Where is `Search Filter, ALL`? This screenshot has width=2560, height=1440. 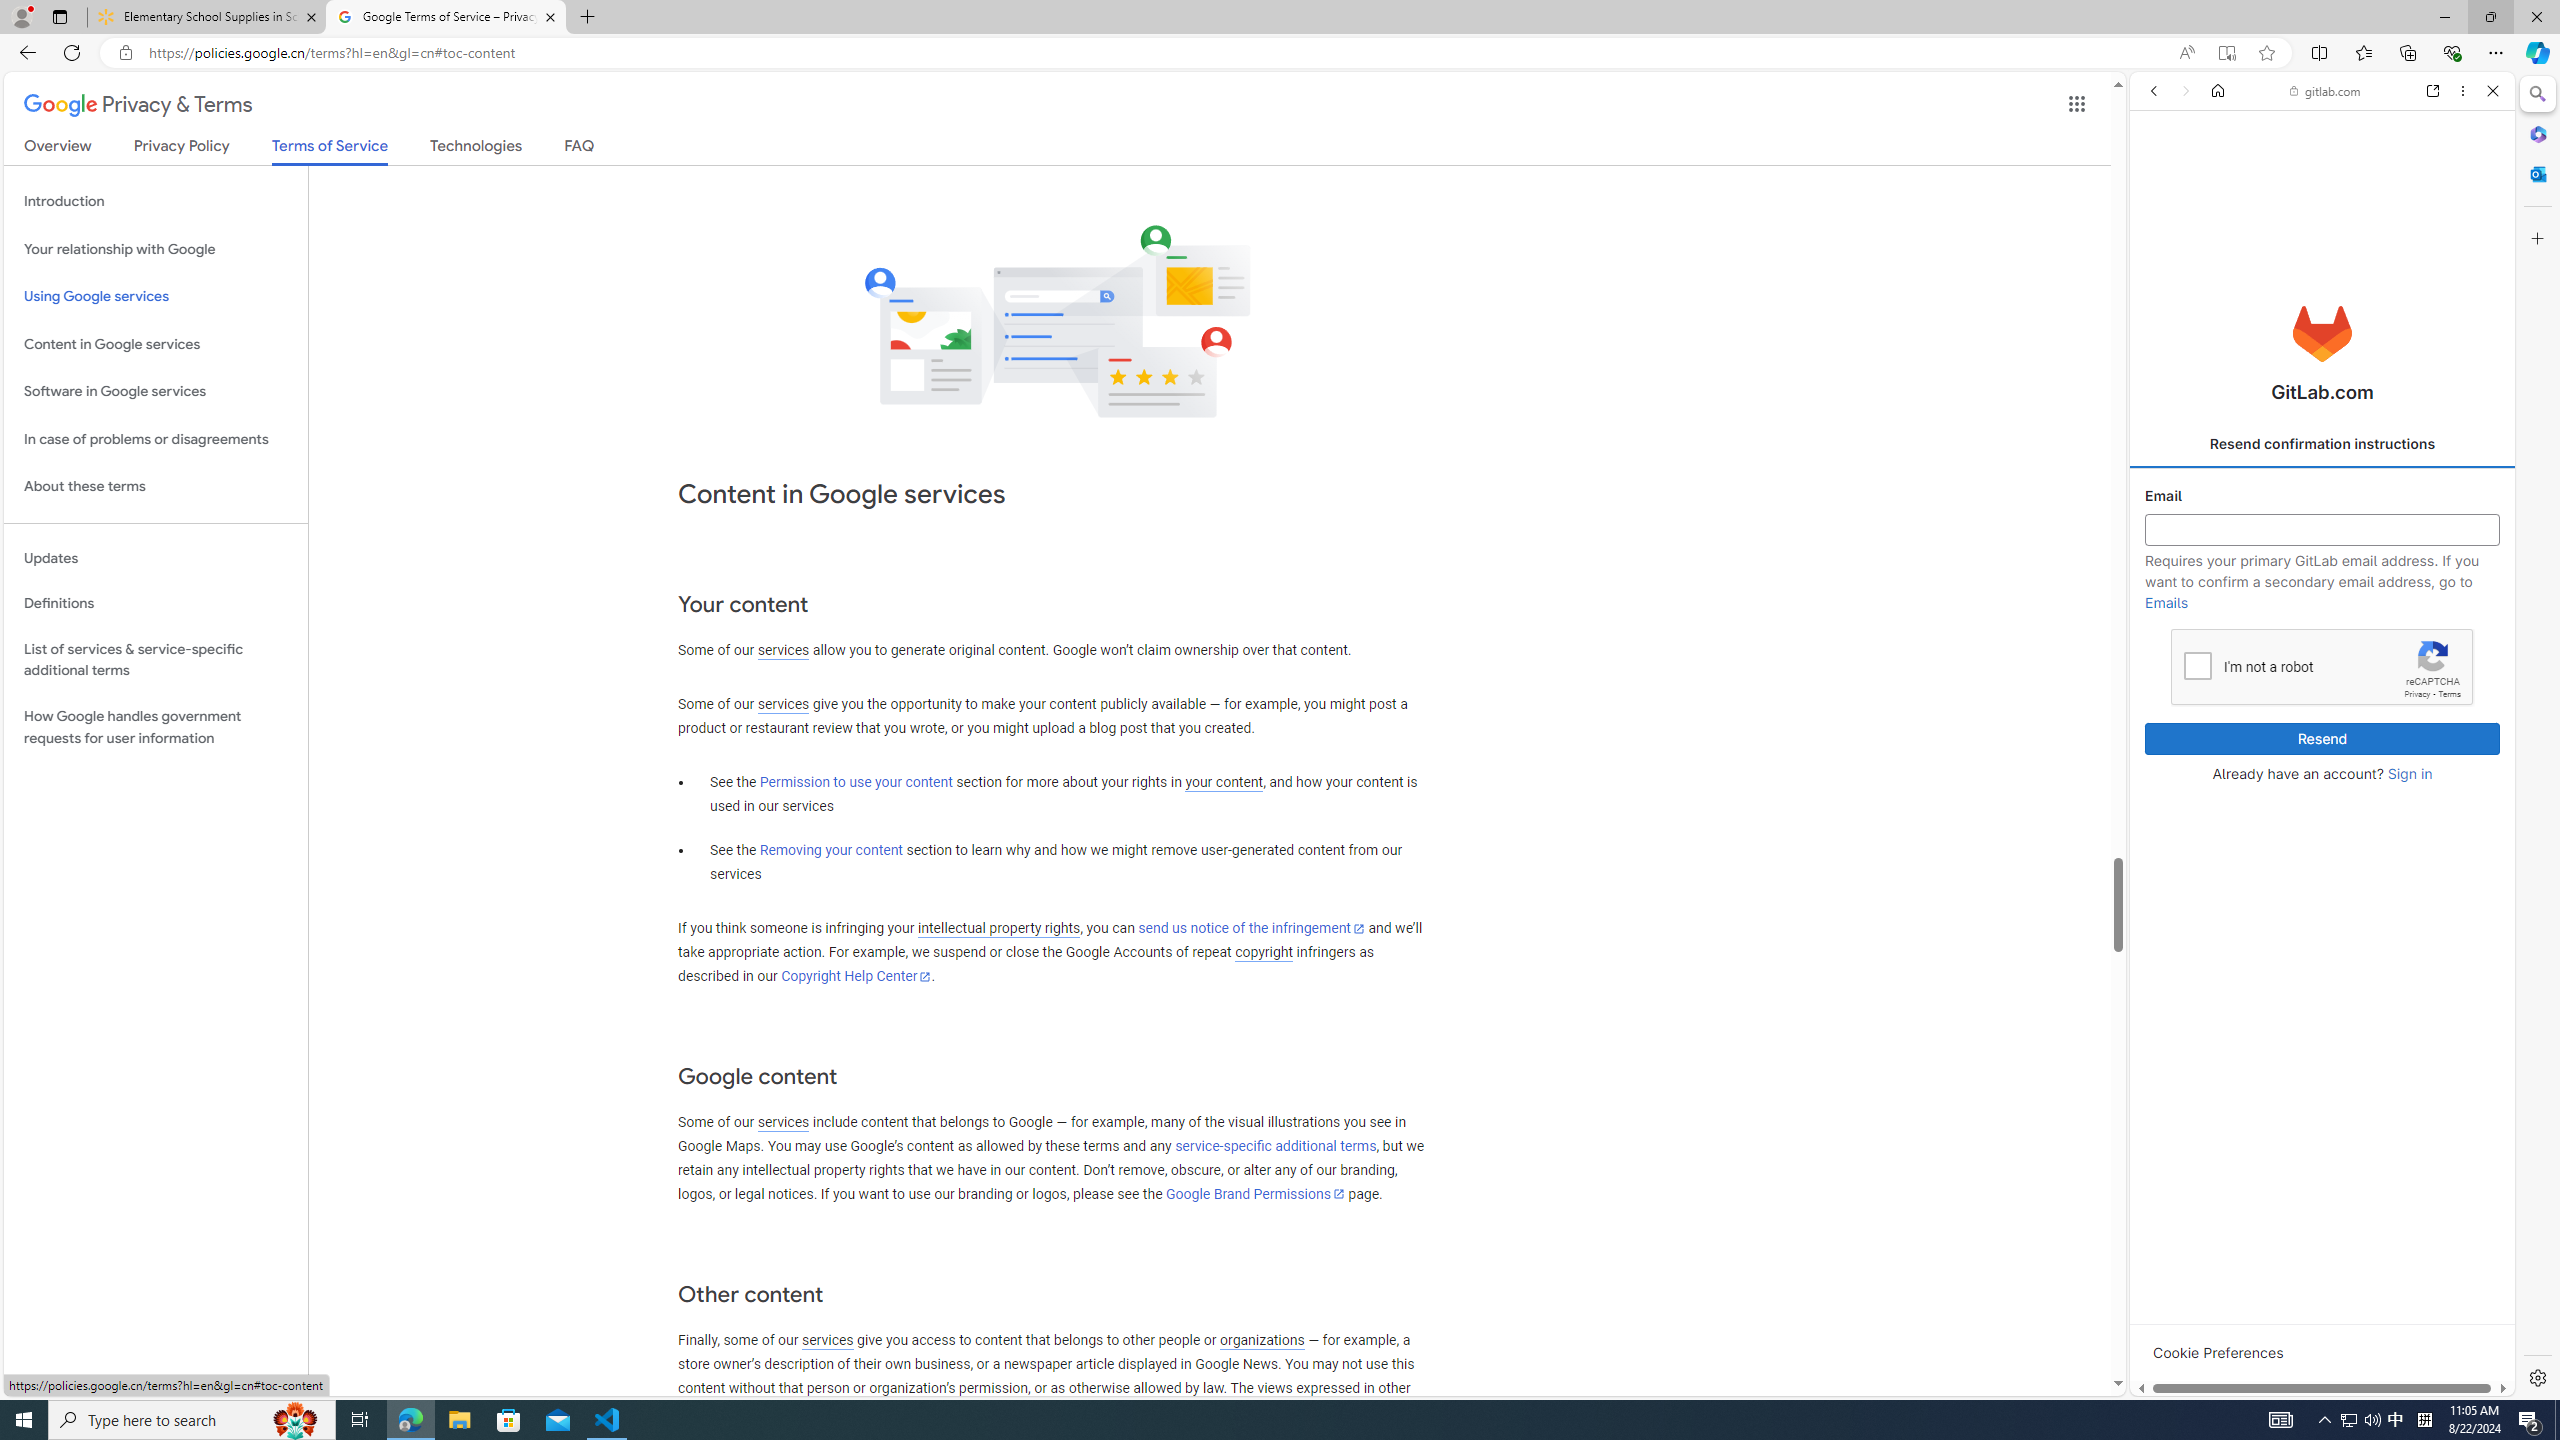 Search Filter, ALL is located at coordinates (2160, 228).